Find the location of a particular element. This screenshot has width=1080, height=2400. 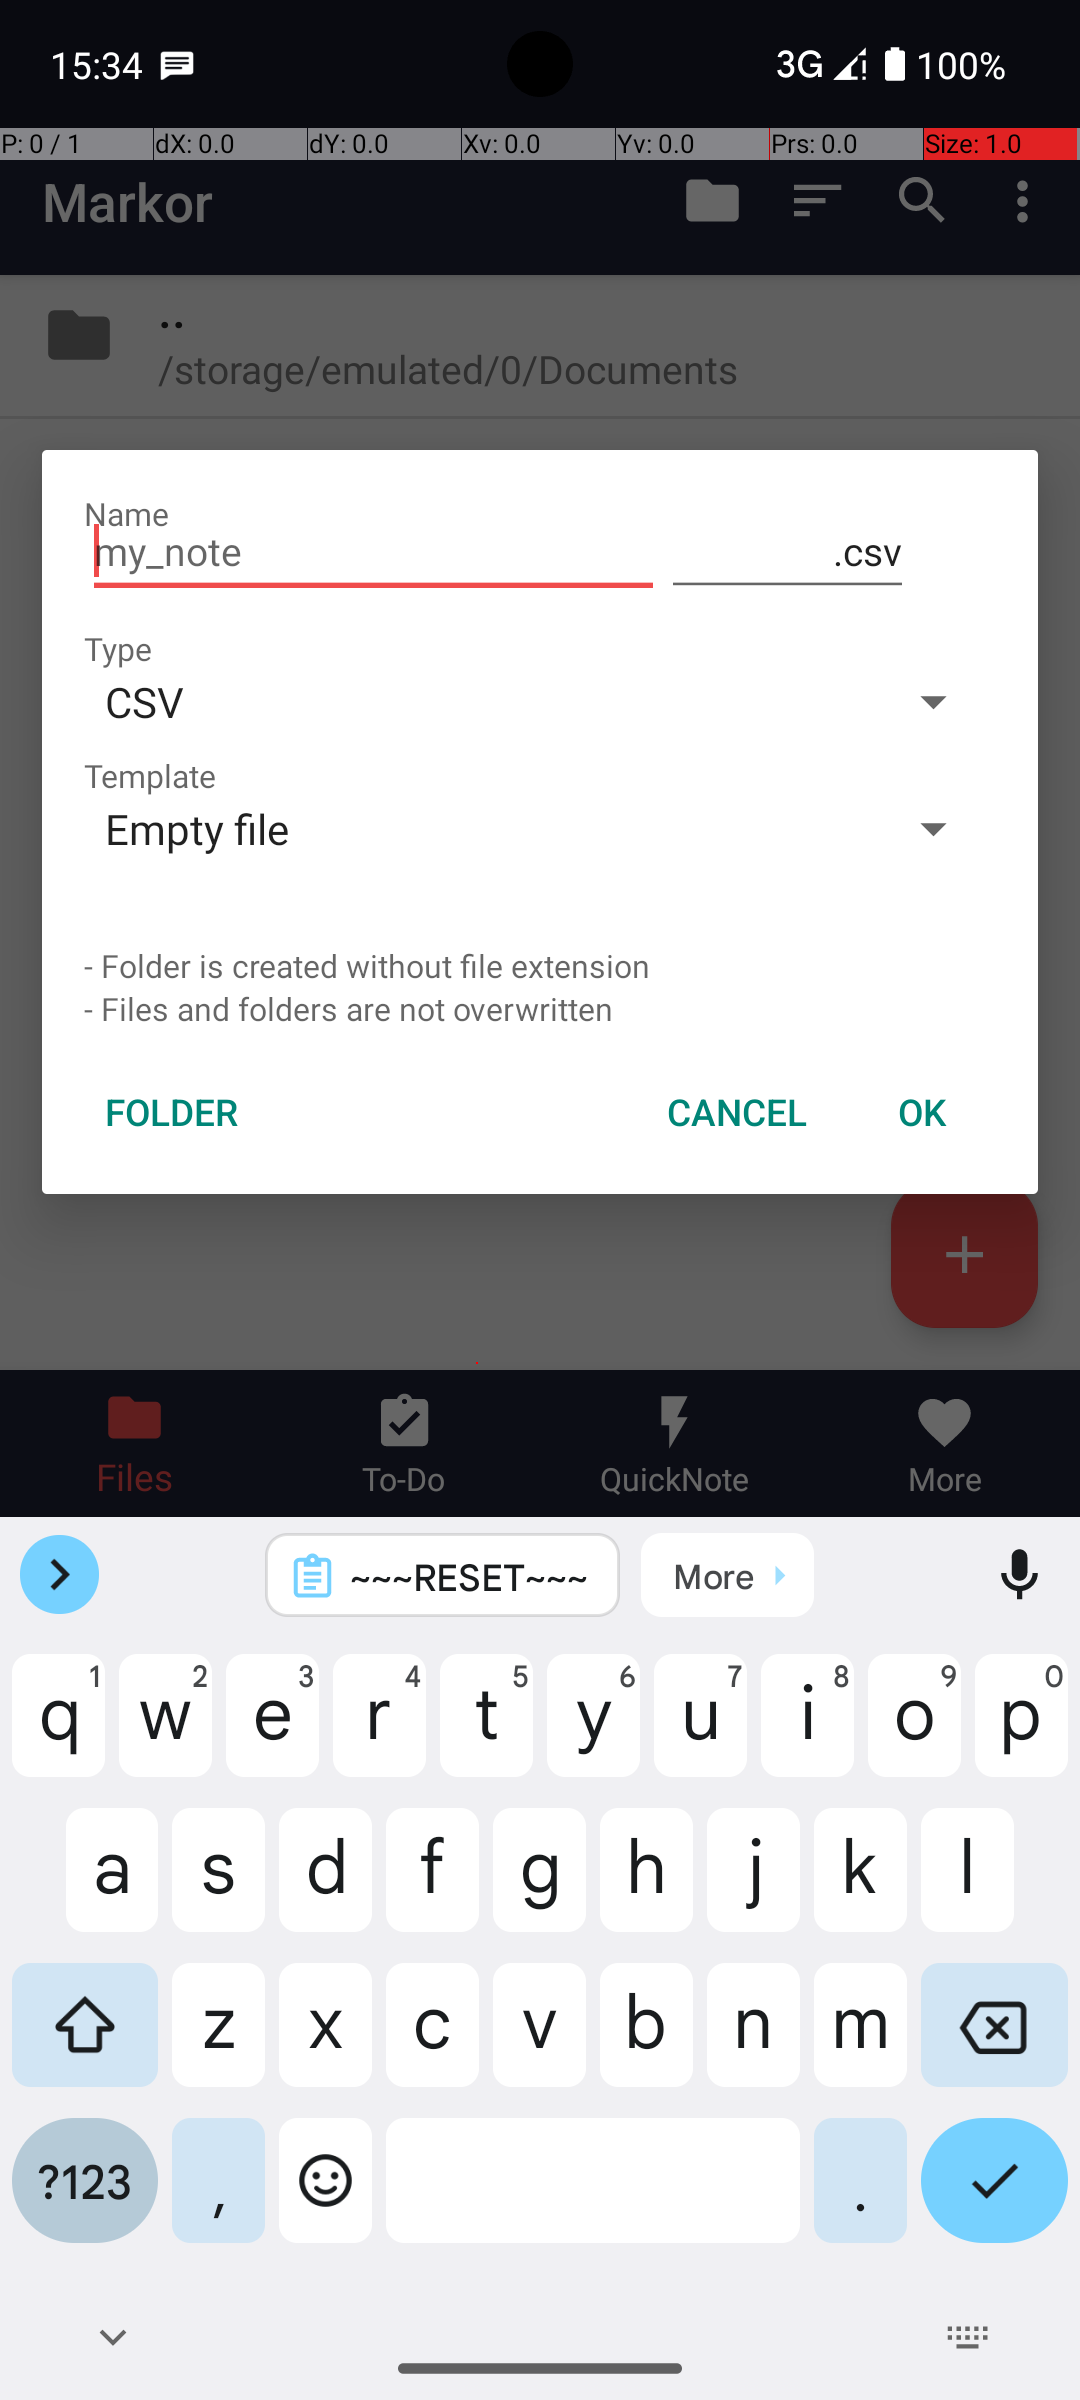

.csv is located at coordinates (788, 552).